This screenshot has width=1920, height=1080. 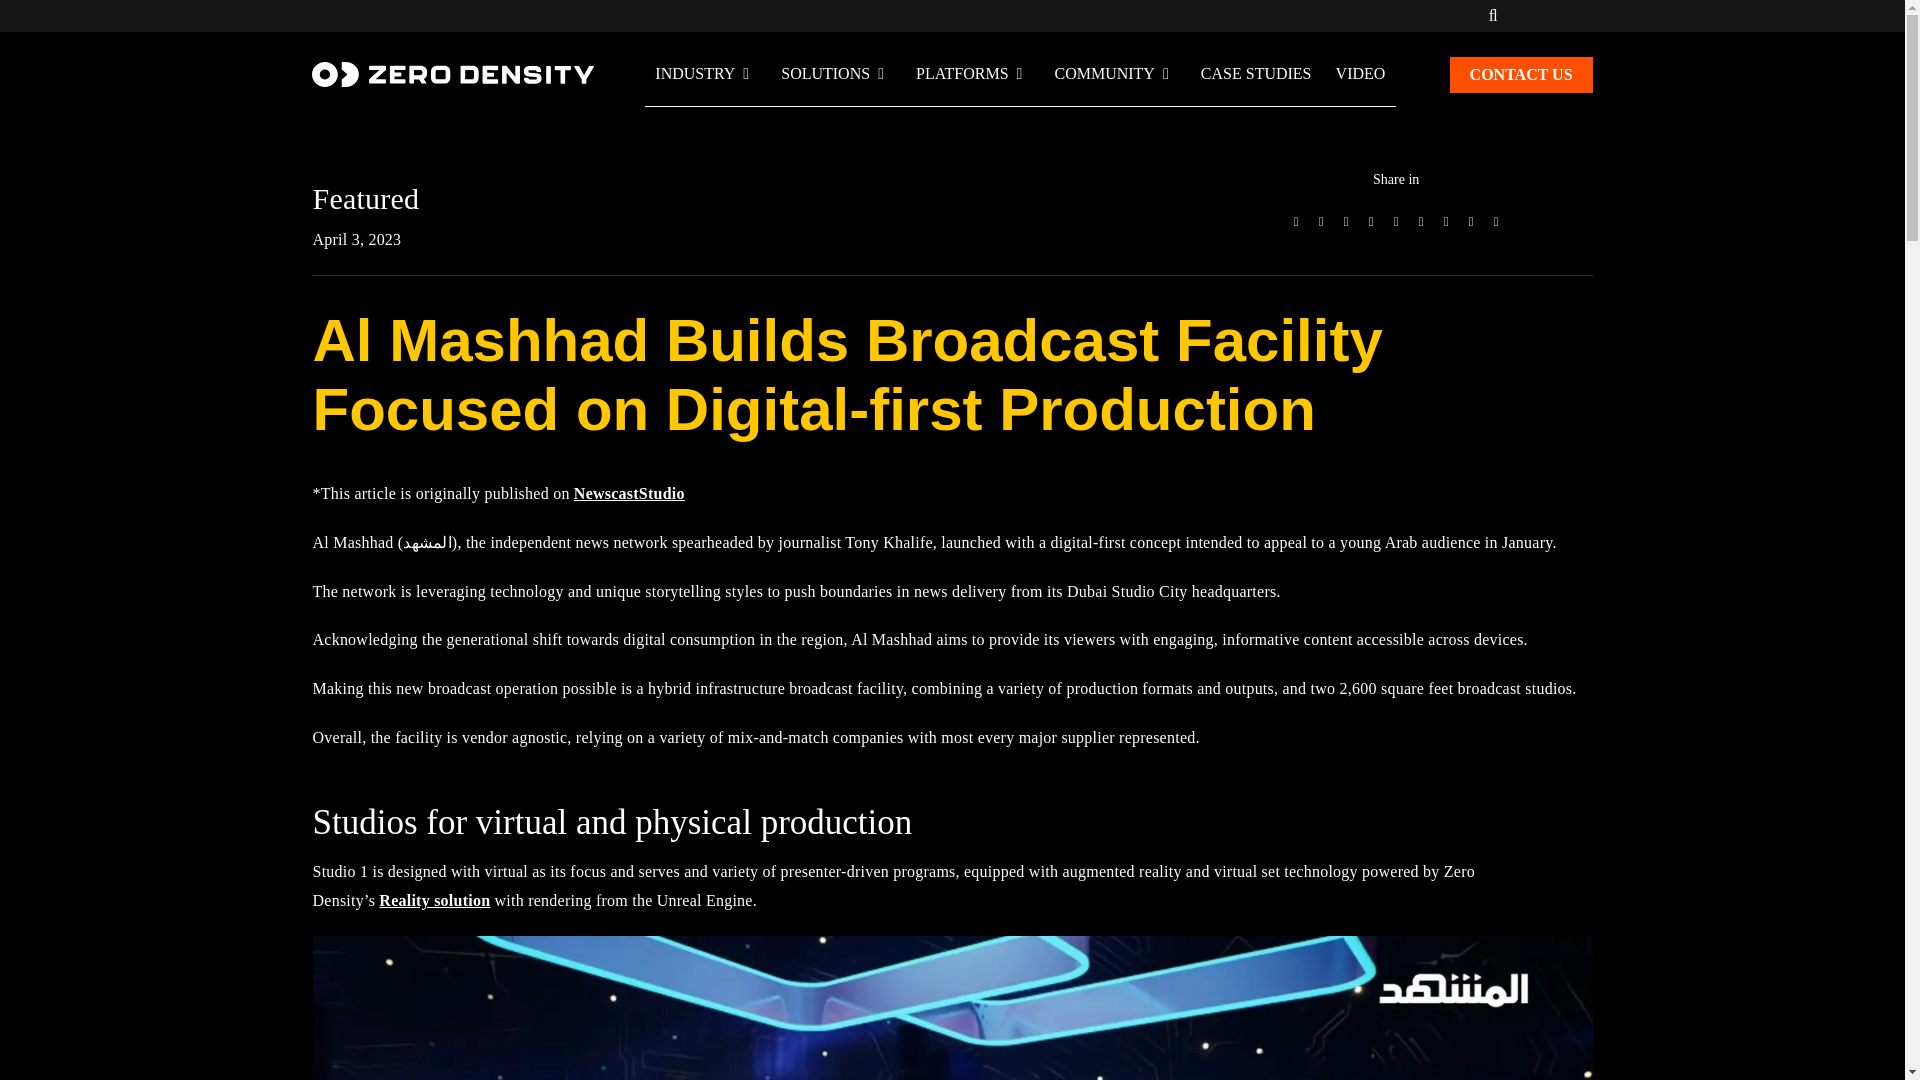 What do you see at coordinates (972, 74) in the screenshot?
I see `PLATFORMS` at bounding box center [972, 74].